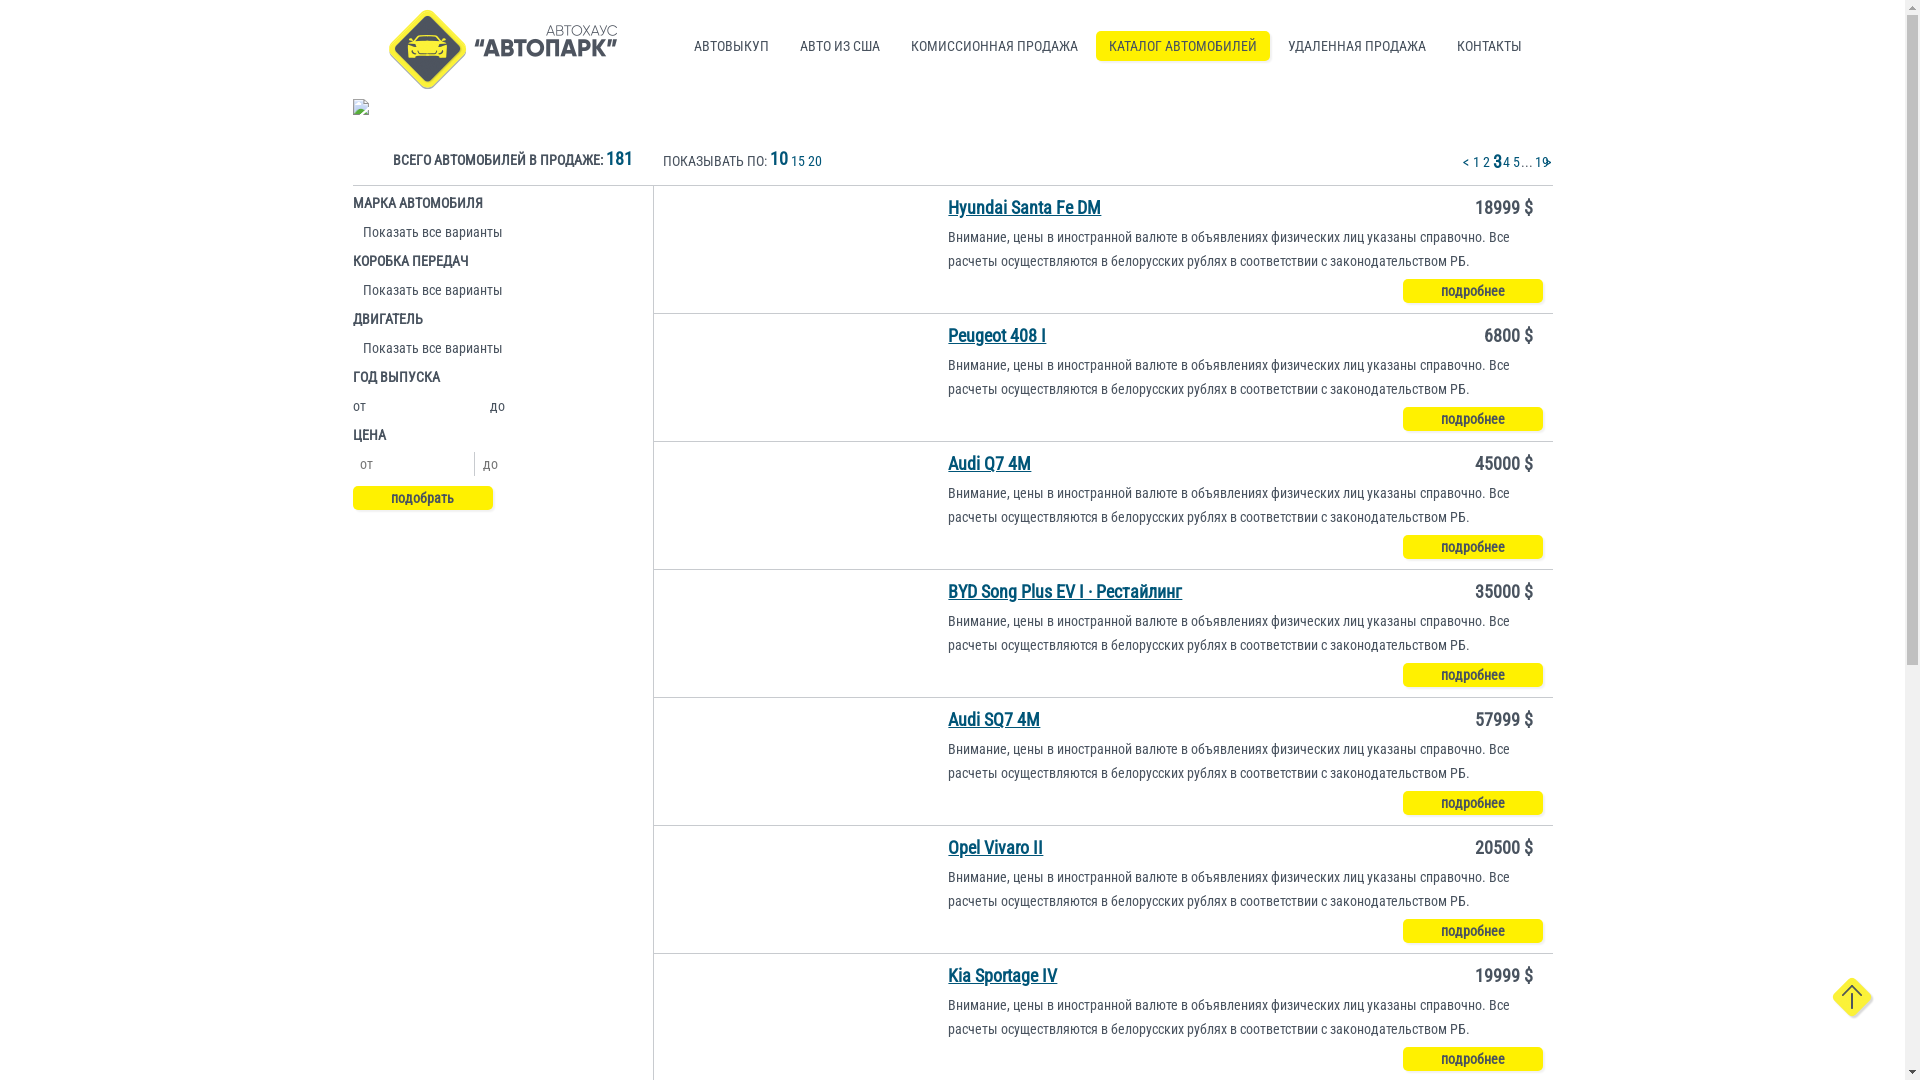 The image size is (1920, 1080). Describe the element at coordinates (1515, 162) in the screenshot. I see `5` at that location.